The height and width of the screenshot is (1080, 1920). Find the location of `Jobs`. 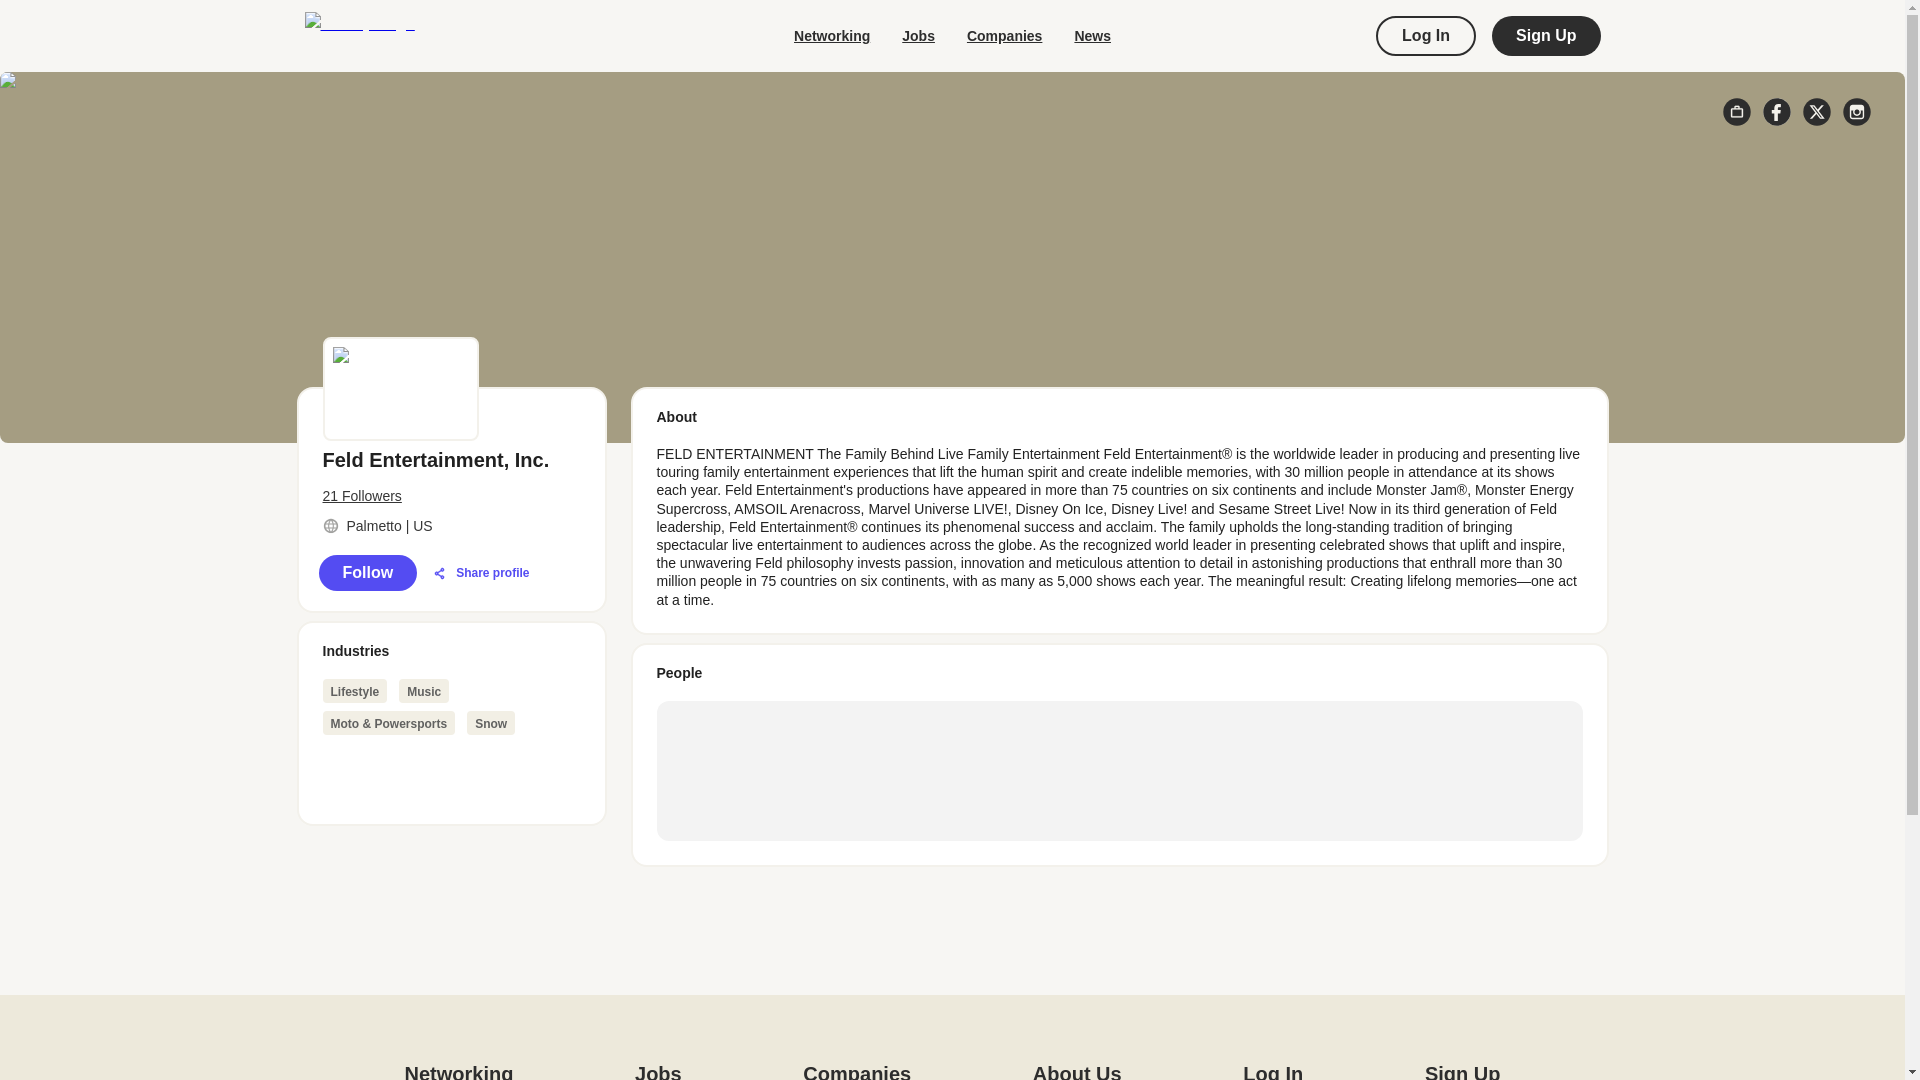

Jobs is located at coordinates (658, 1070).